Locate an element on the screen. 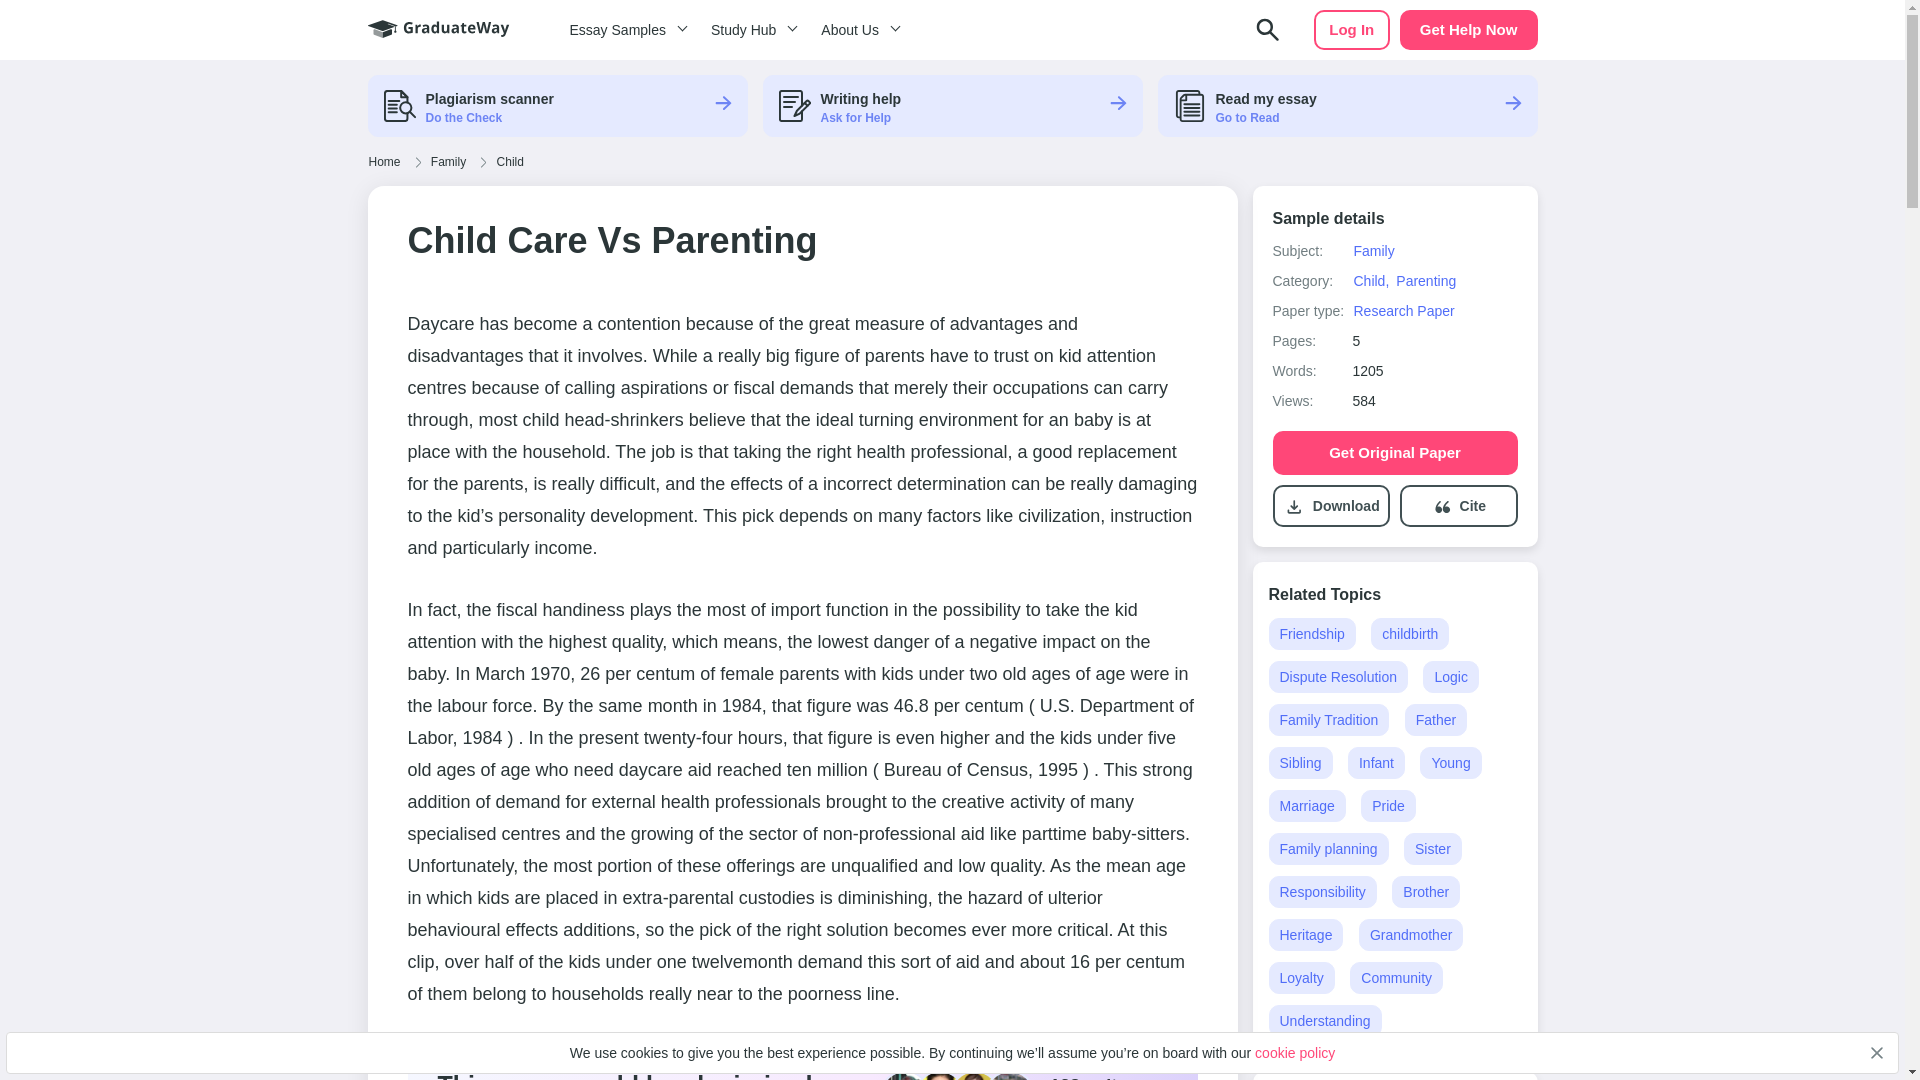  Family is located at coordinates (1373, 250).